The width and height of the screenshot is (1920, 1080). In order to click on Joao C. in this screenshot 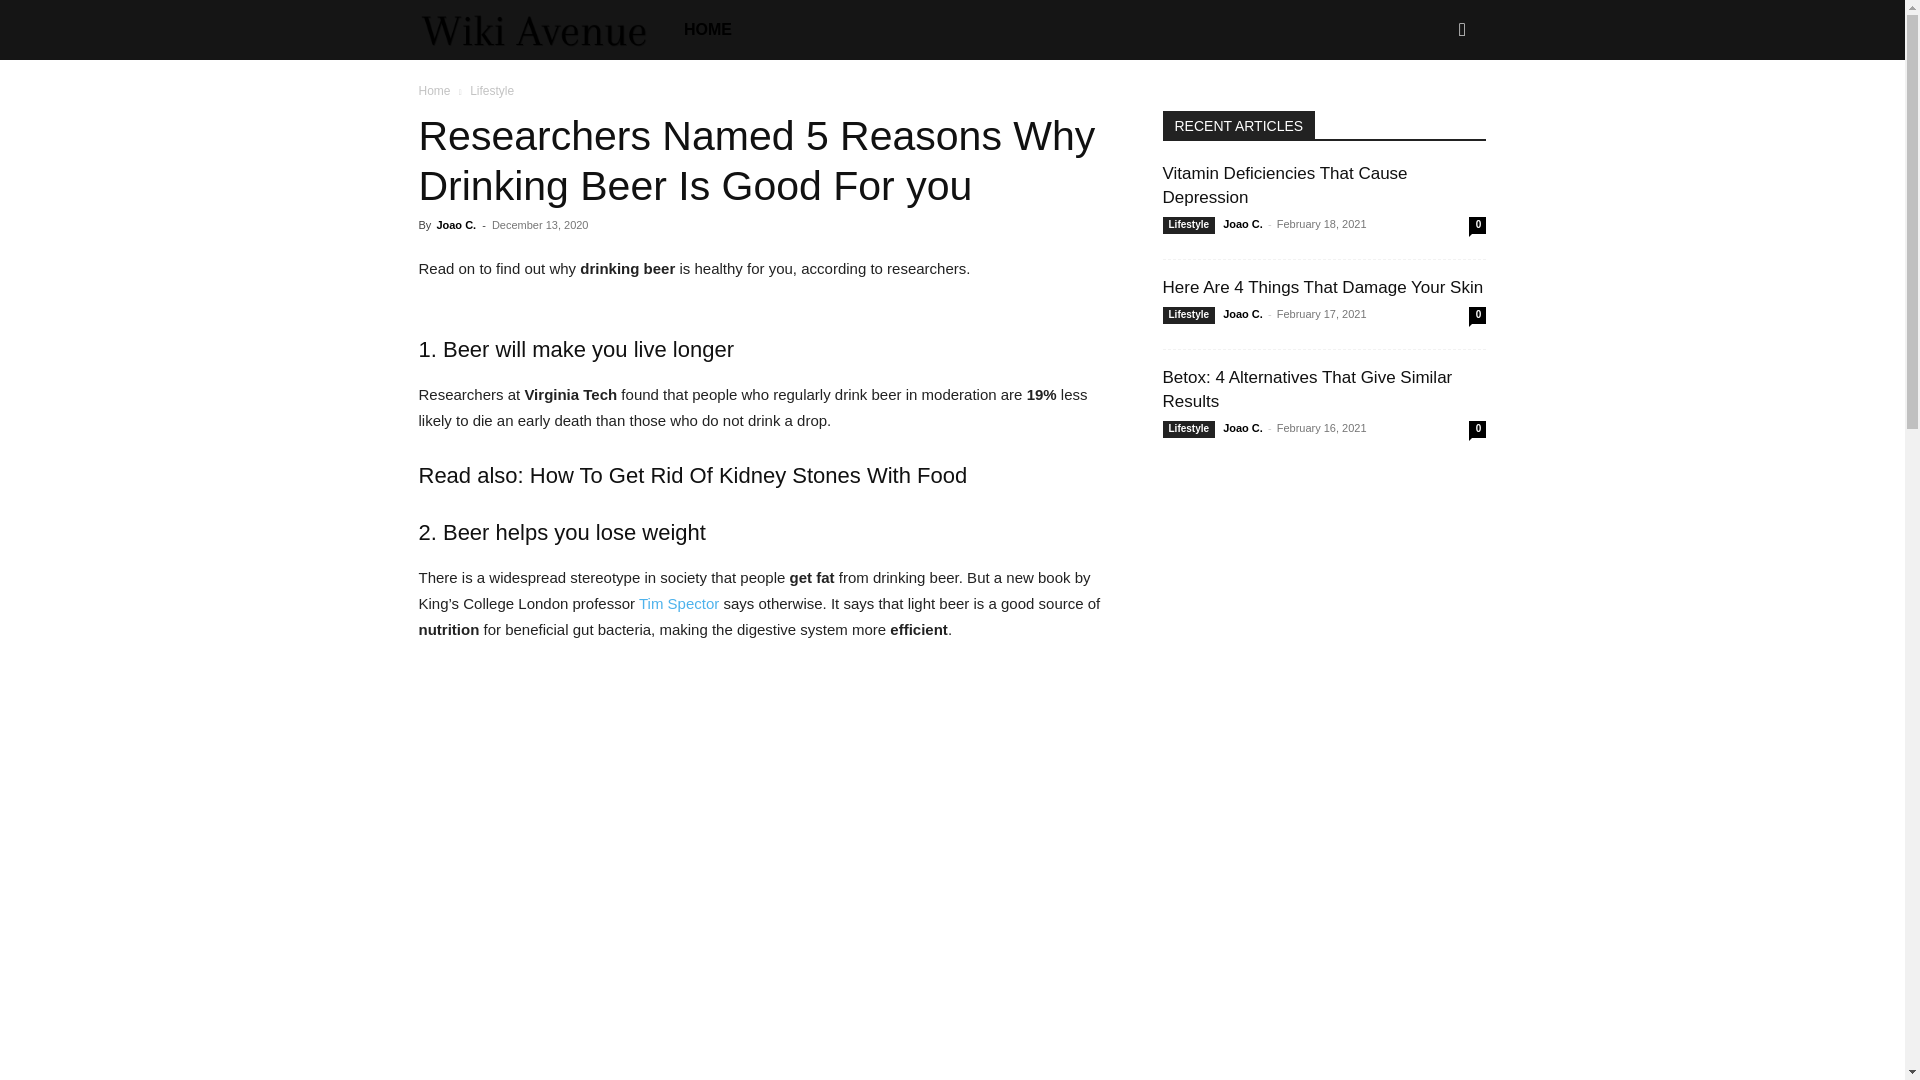, I will do `click(1243, 313)`.